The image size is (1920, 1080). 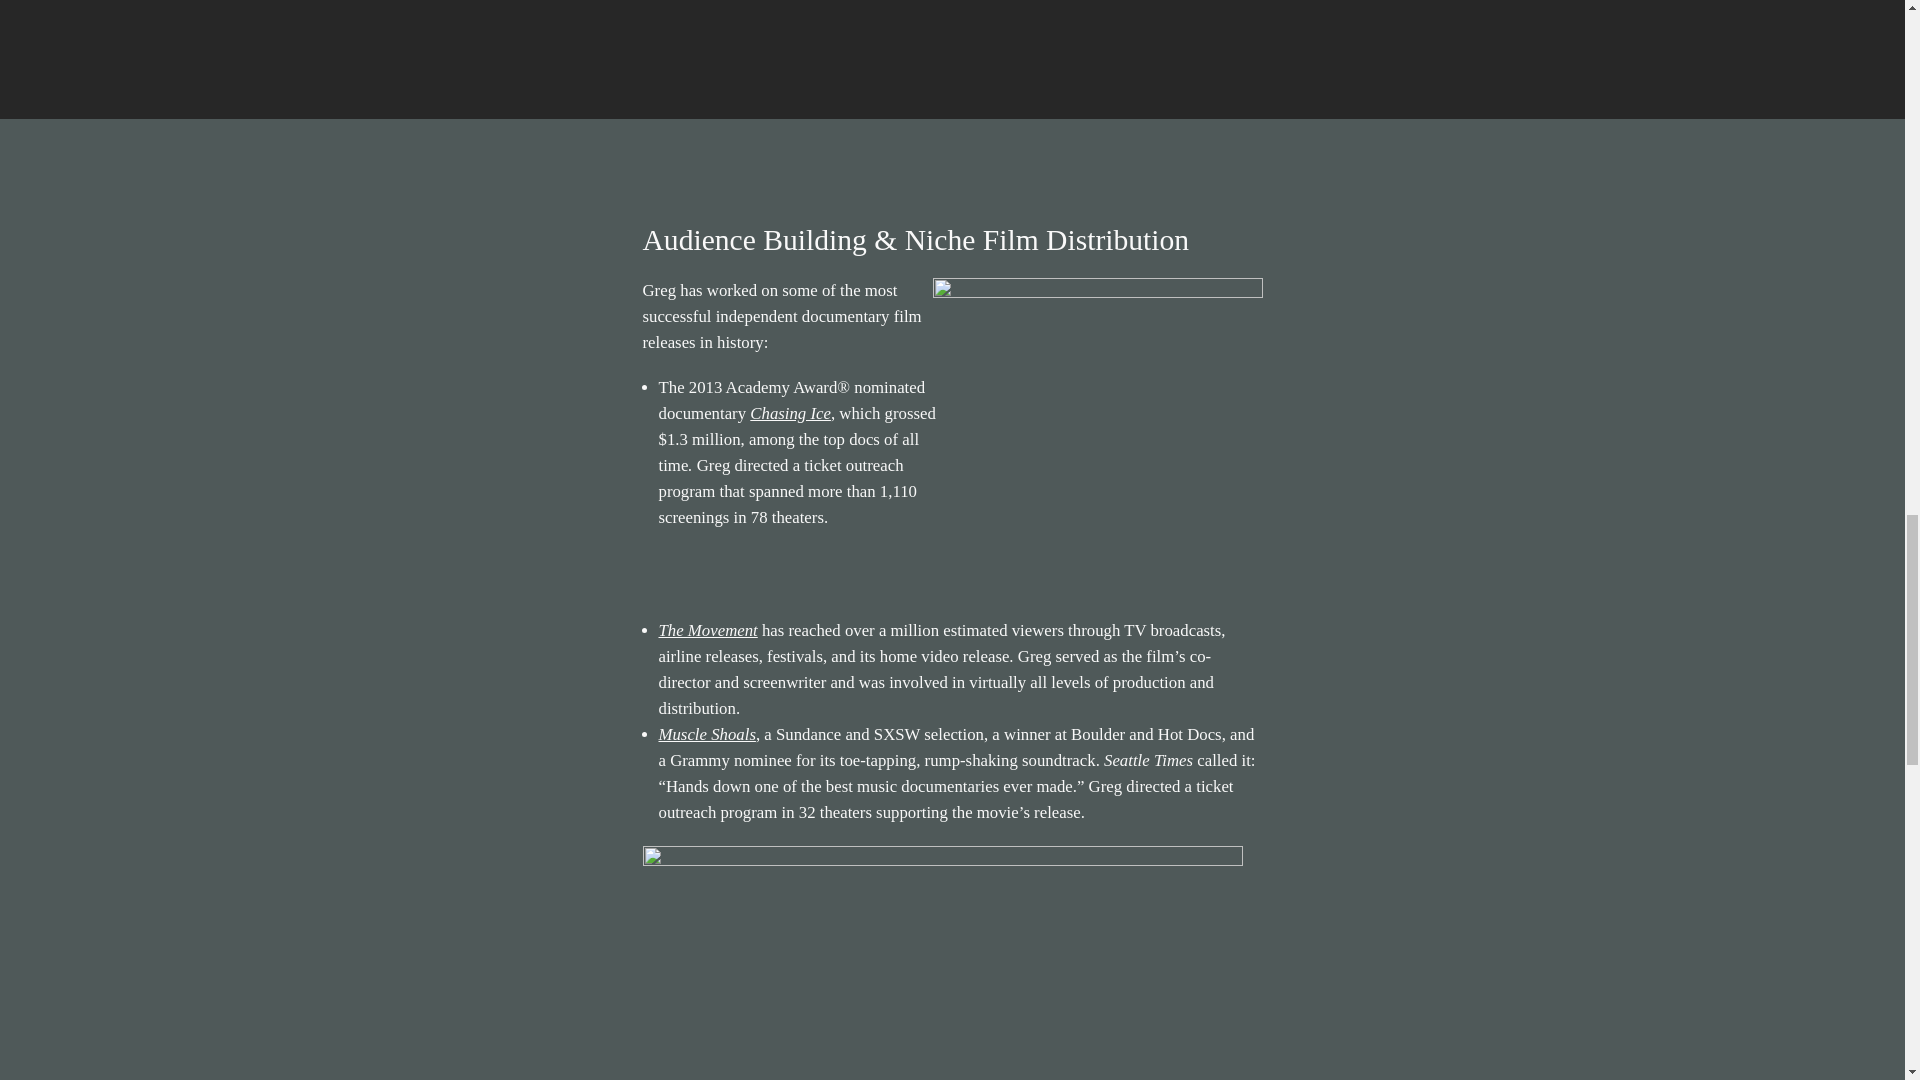 I want to click on Chasing Ice, so click(x=790, y=413).